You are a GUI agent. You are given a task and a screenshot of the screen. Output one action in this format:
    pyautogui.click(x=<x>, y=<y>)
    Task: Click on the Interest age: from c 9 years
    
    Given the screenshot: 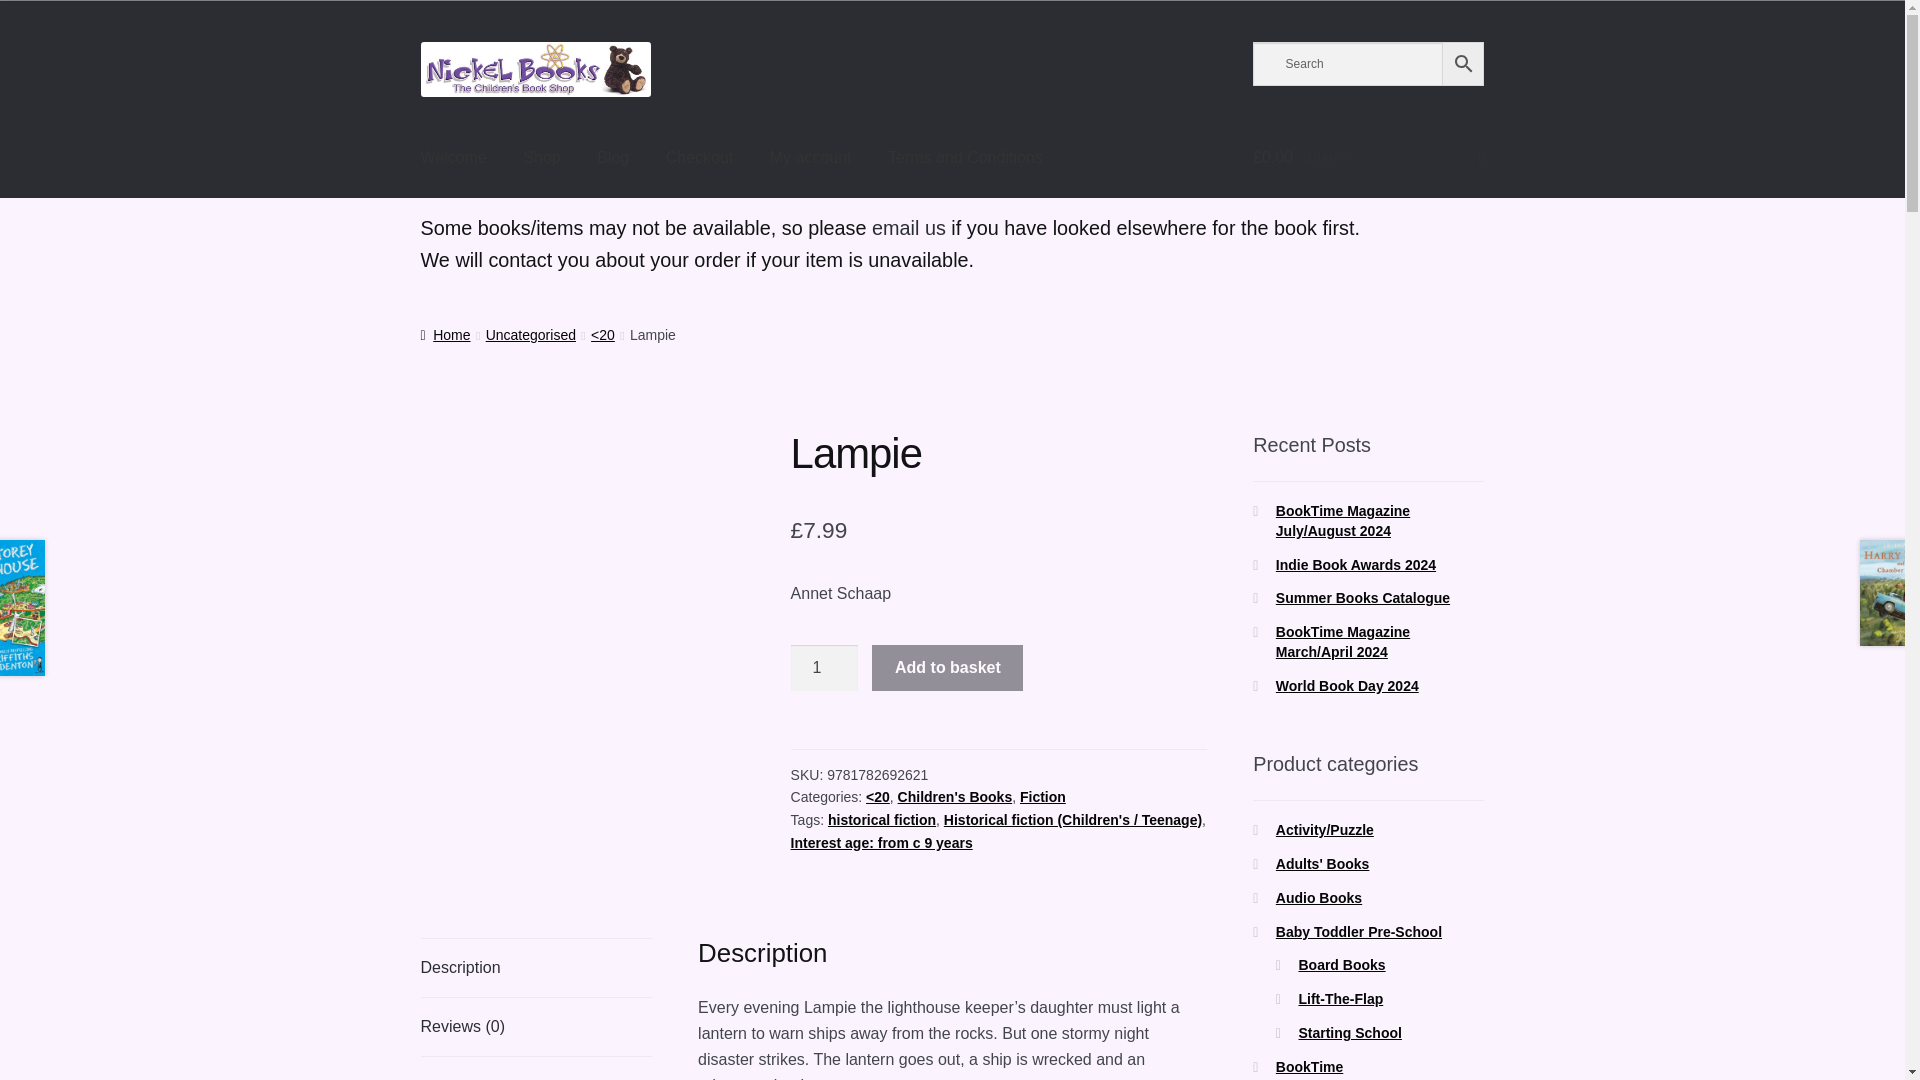 What is the action you would take?
    pyautogui.click(x=882, y=842)
    